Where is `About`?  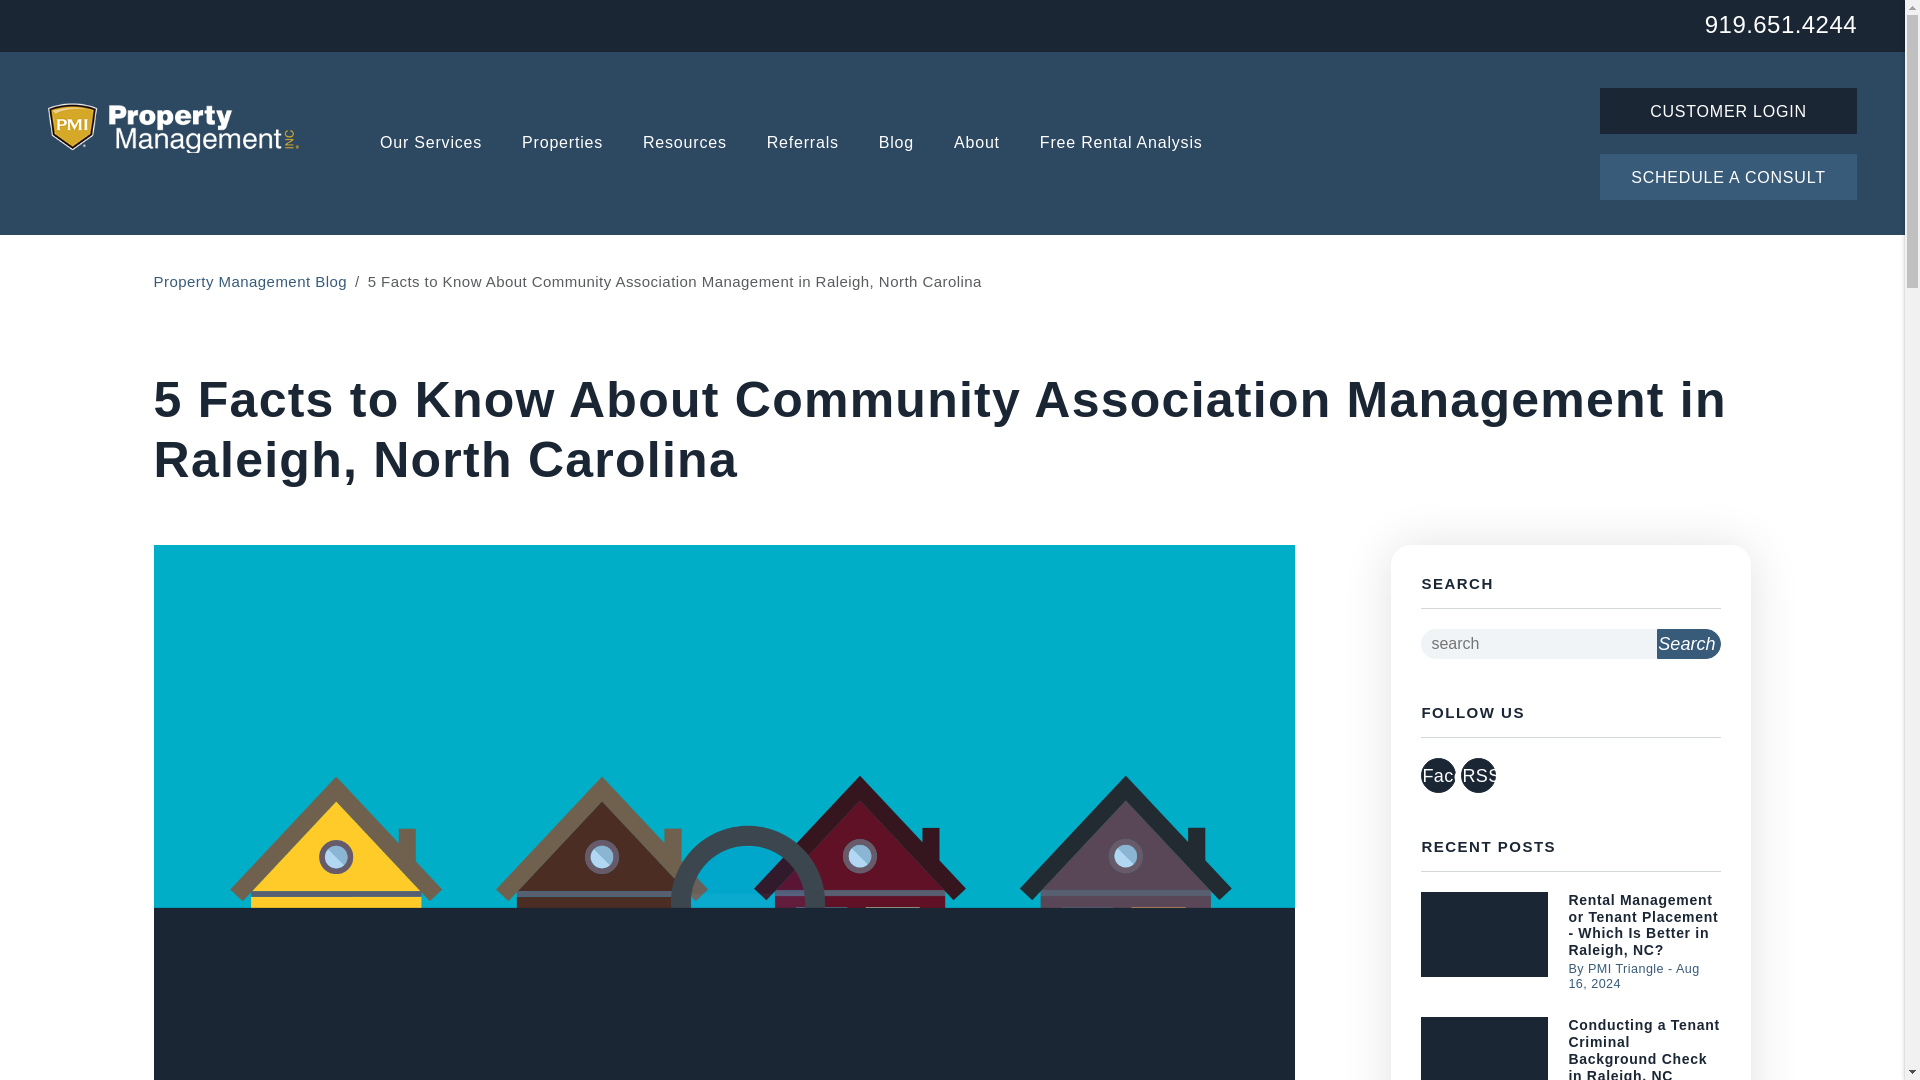 About is located at coordinates (977, 144).